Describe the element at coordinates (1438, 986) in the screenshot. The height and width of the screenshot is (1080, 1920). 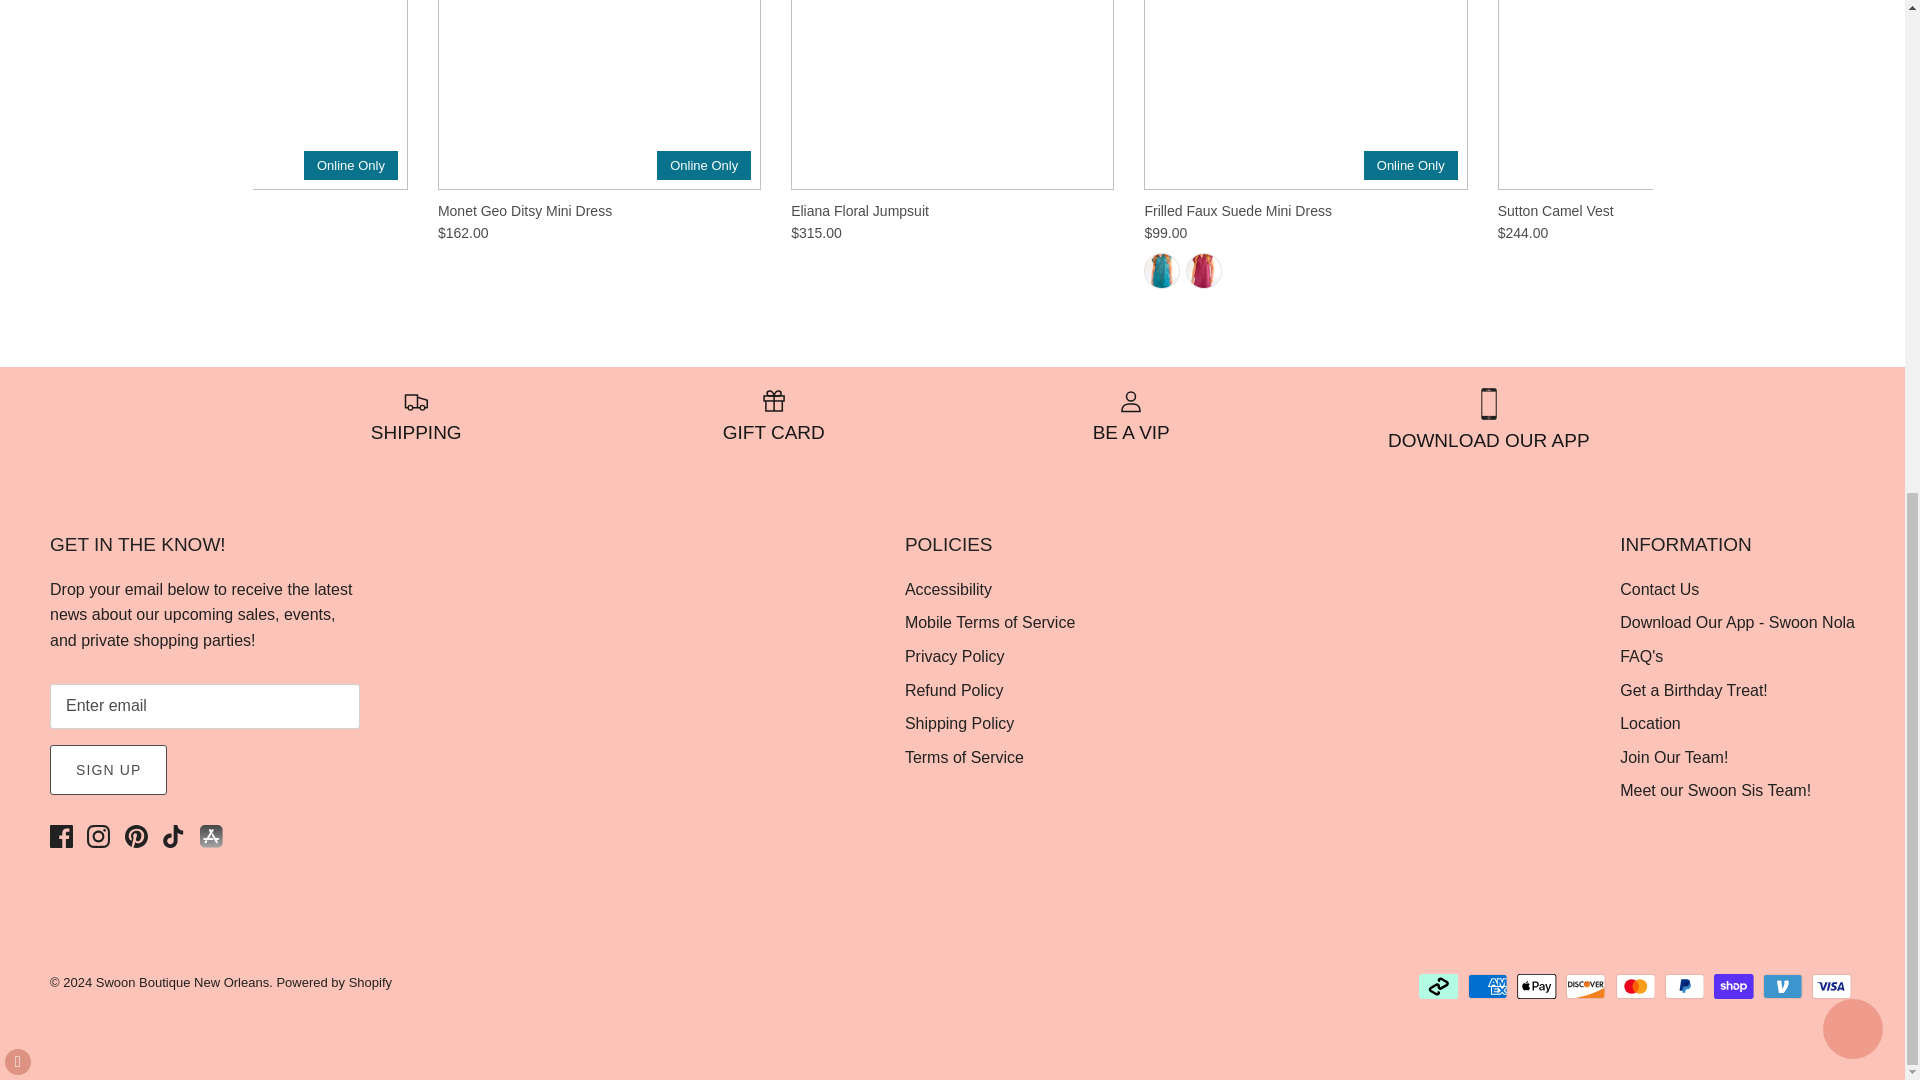
I see `Afterpay` at that location.